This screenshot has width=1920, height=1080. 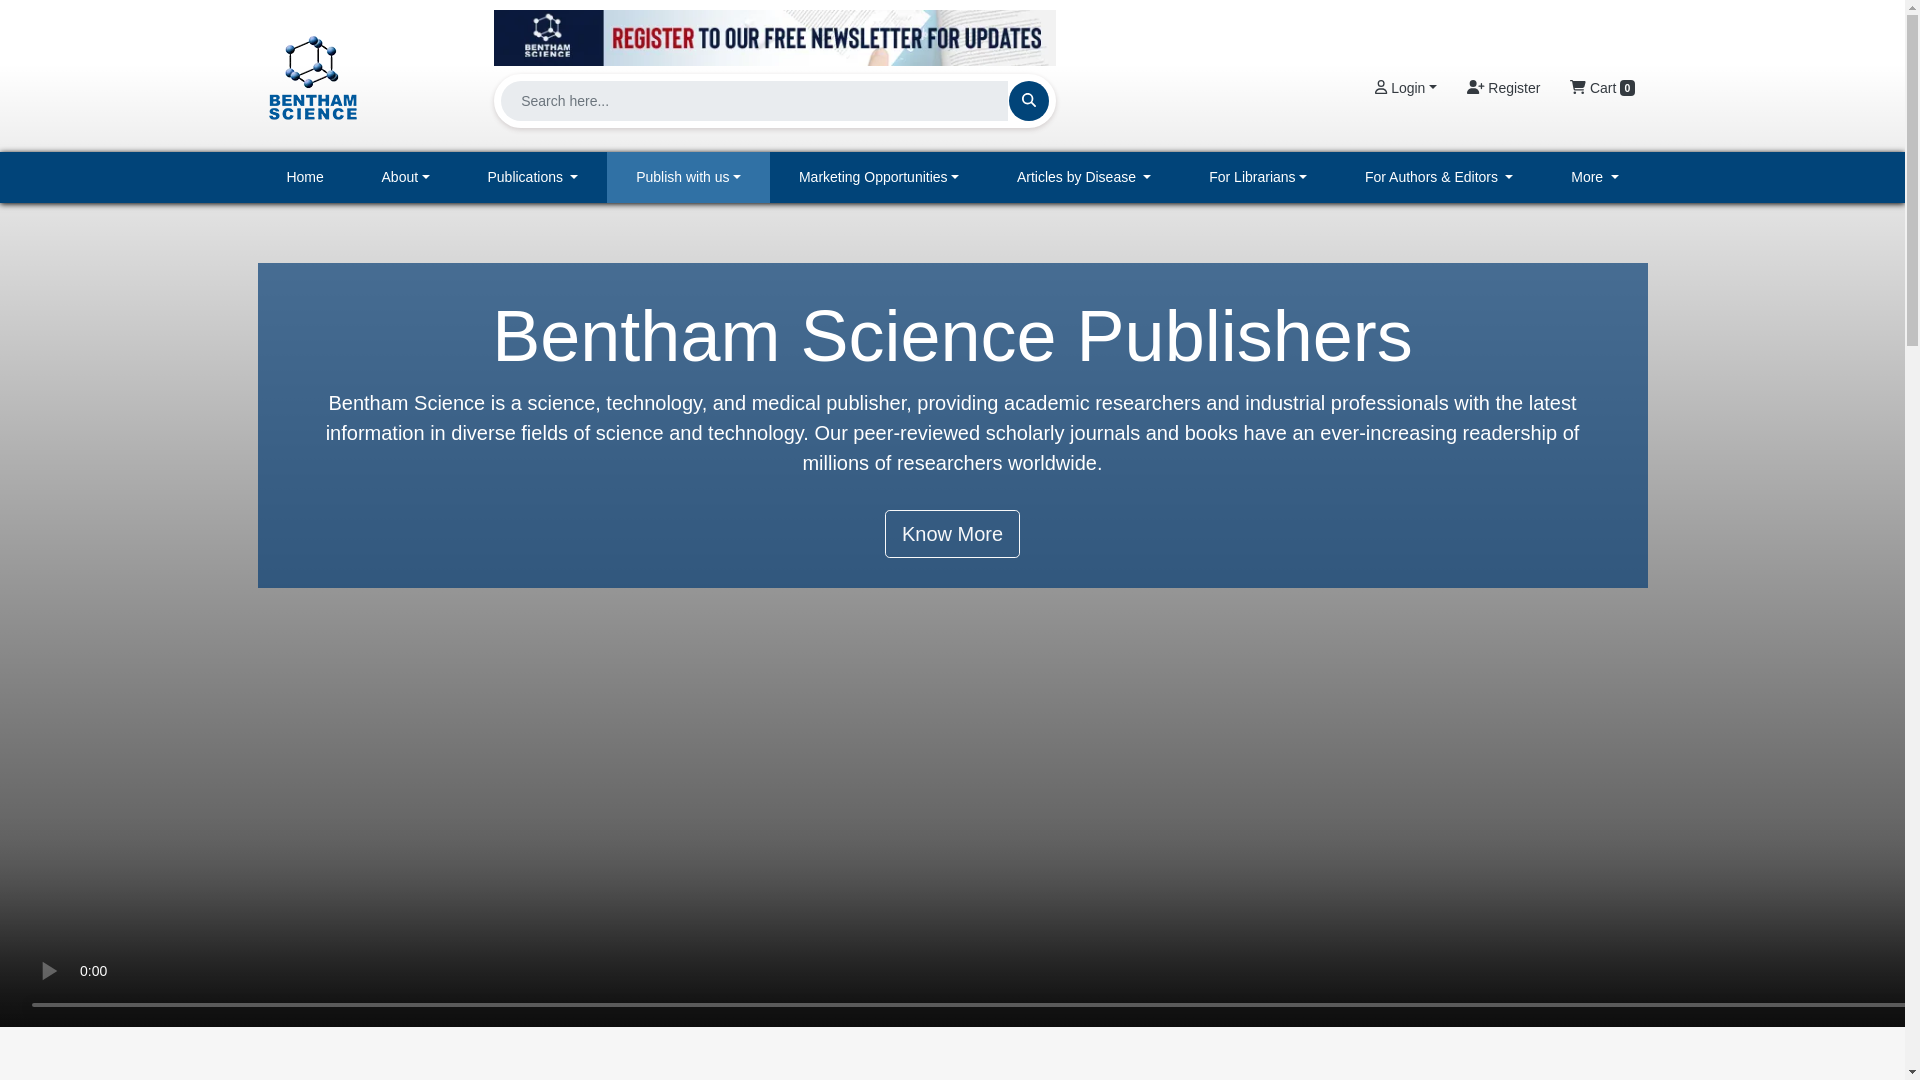 I want to click on Search Button, so click(x=1028, y=100).